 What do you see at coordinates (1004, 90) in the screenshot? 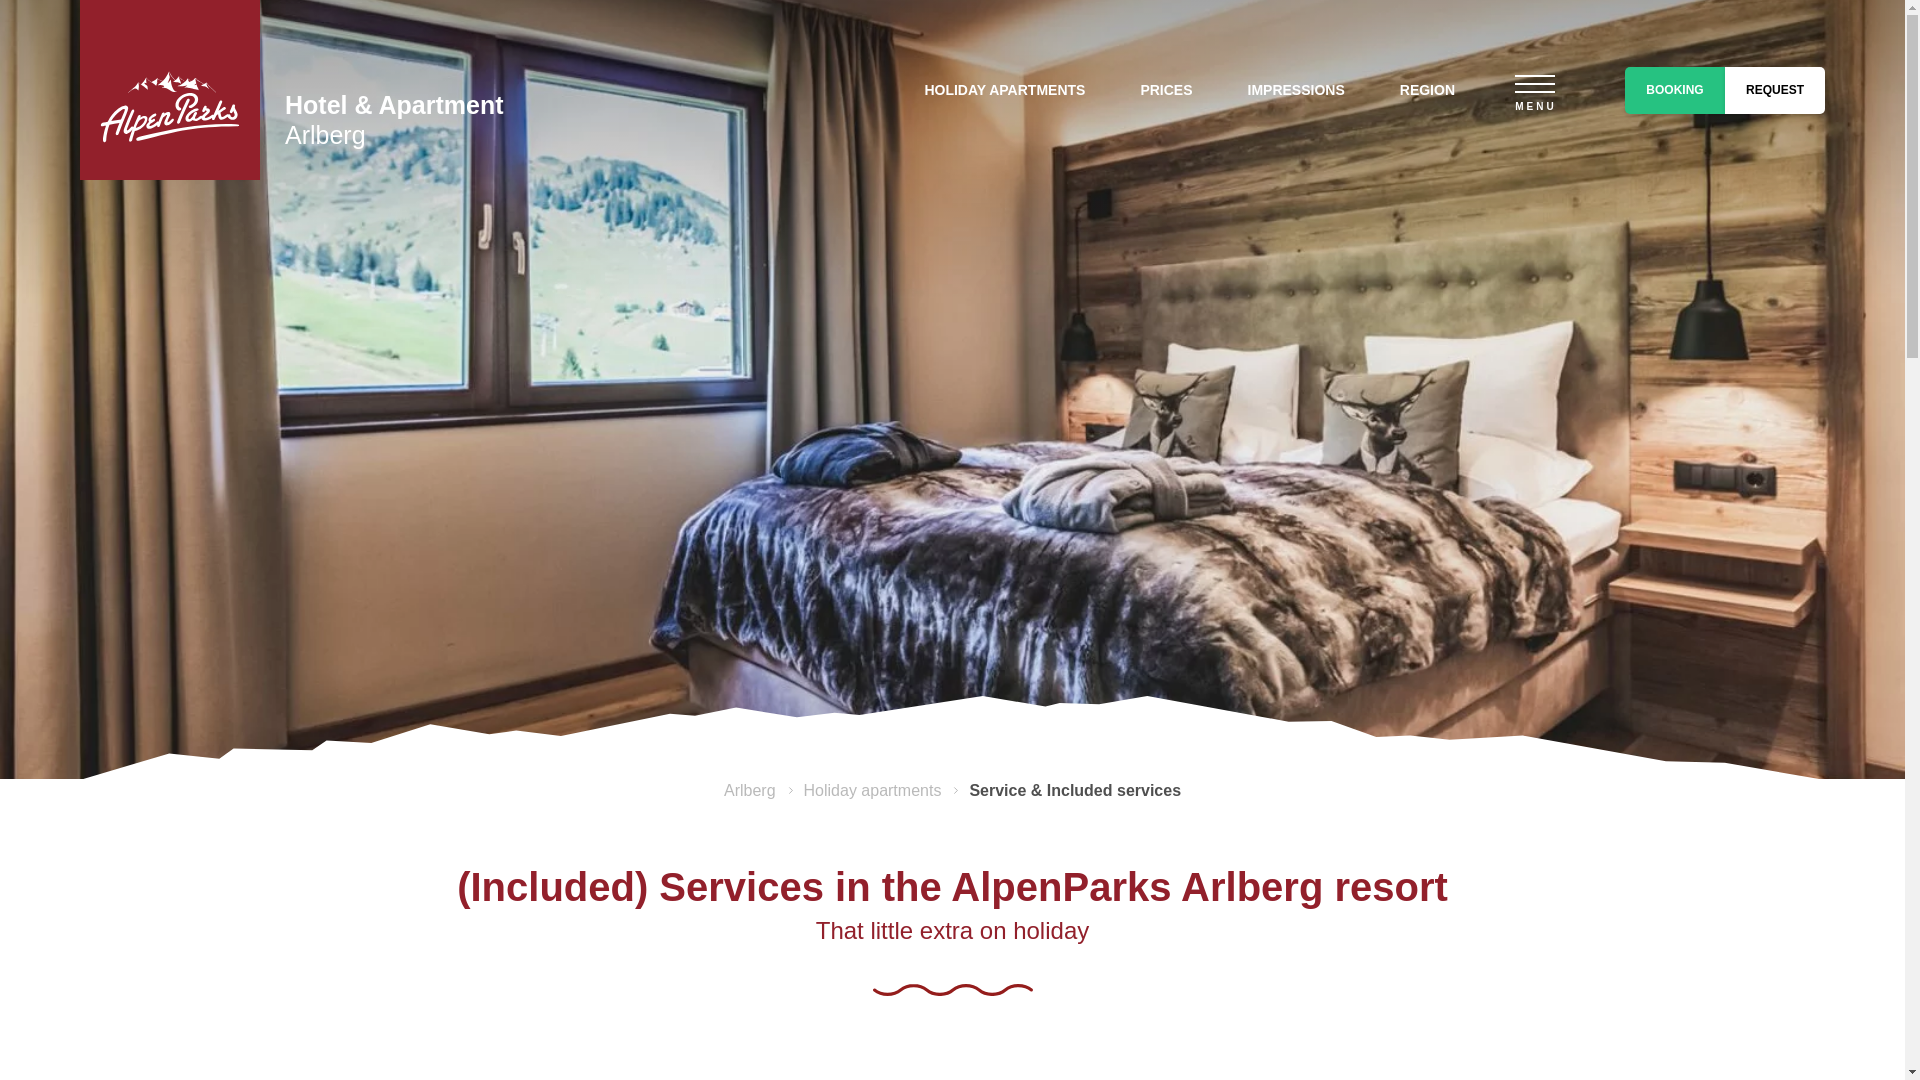
I see `HOLIDAY APARTMENTS` at bounding box center [1004, 90].